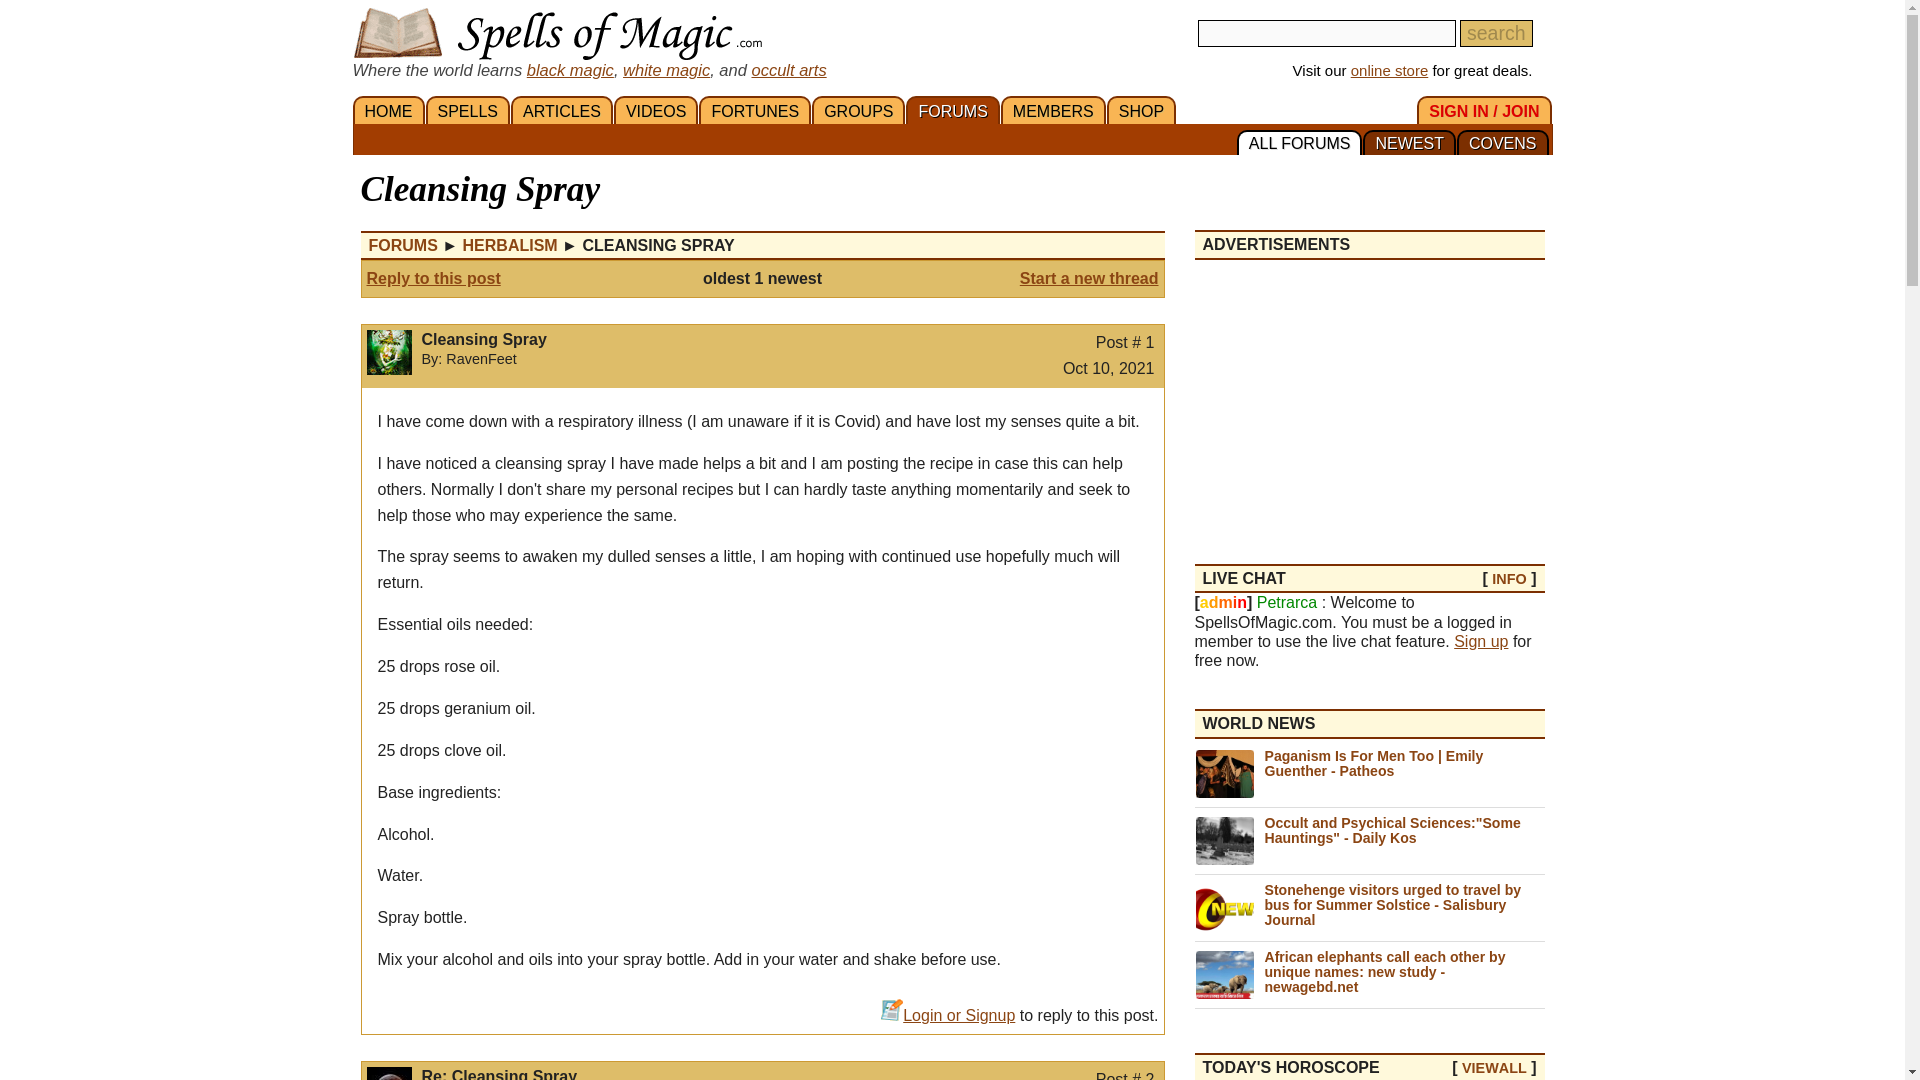  Describe the element at coordinates (570, 69) in the screenshot. I see `black magic` at that location.